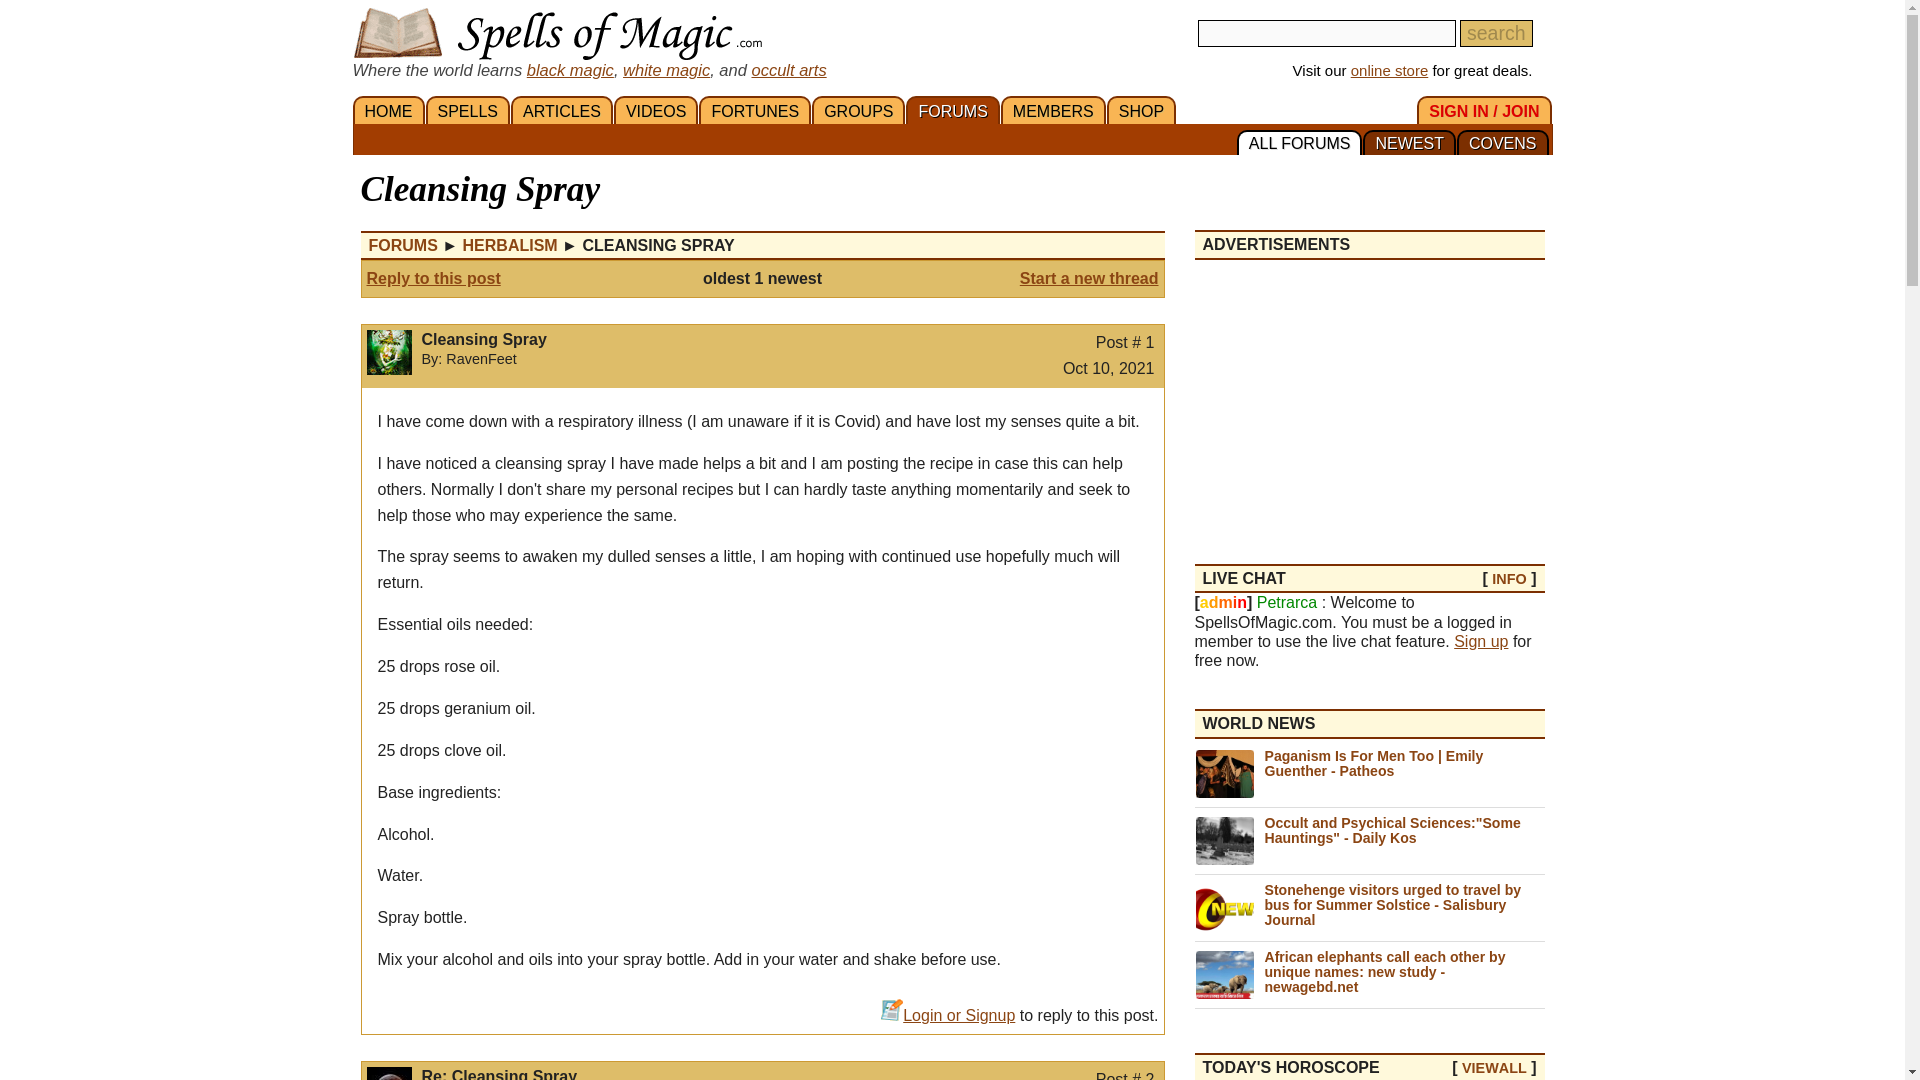  Describe the element at coordinates (570, 69) in the screenshot. I see `black magic` at that location.